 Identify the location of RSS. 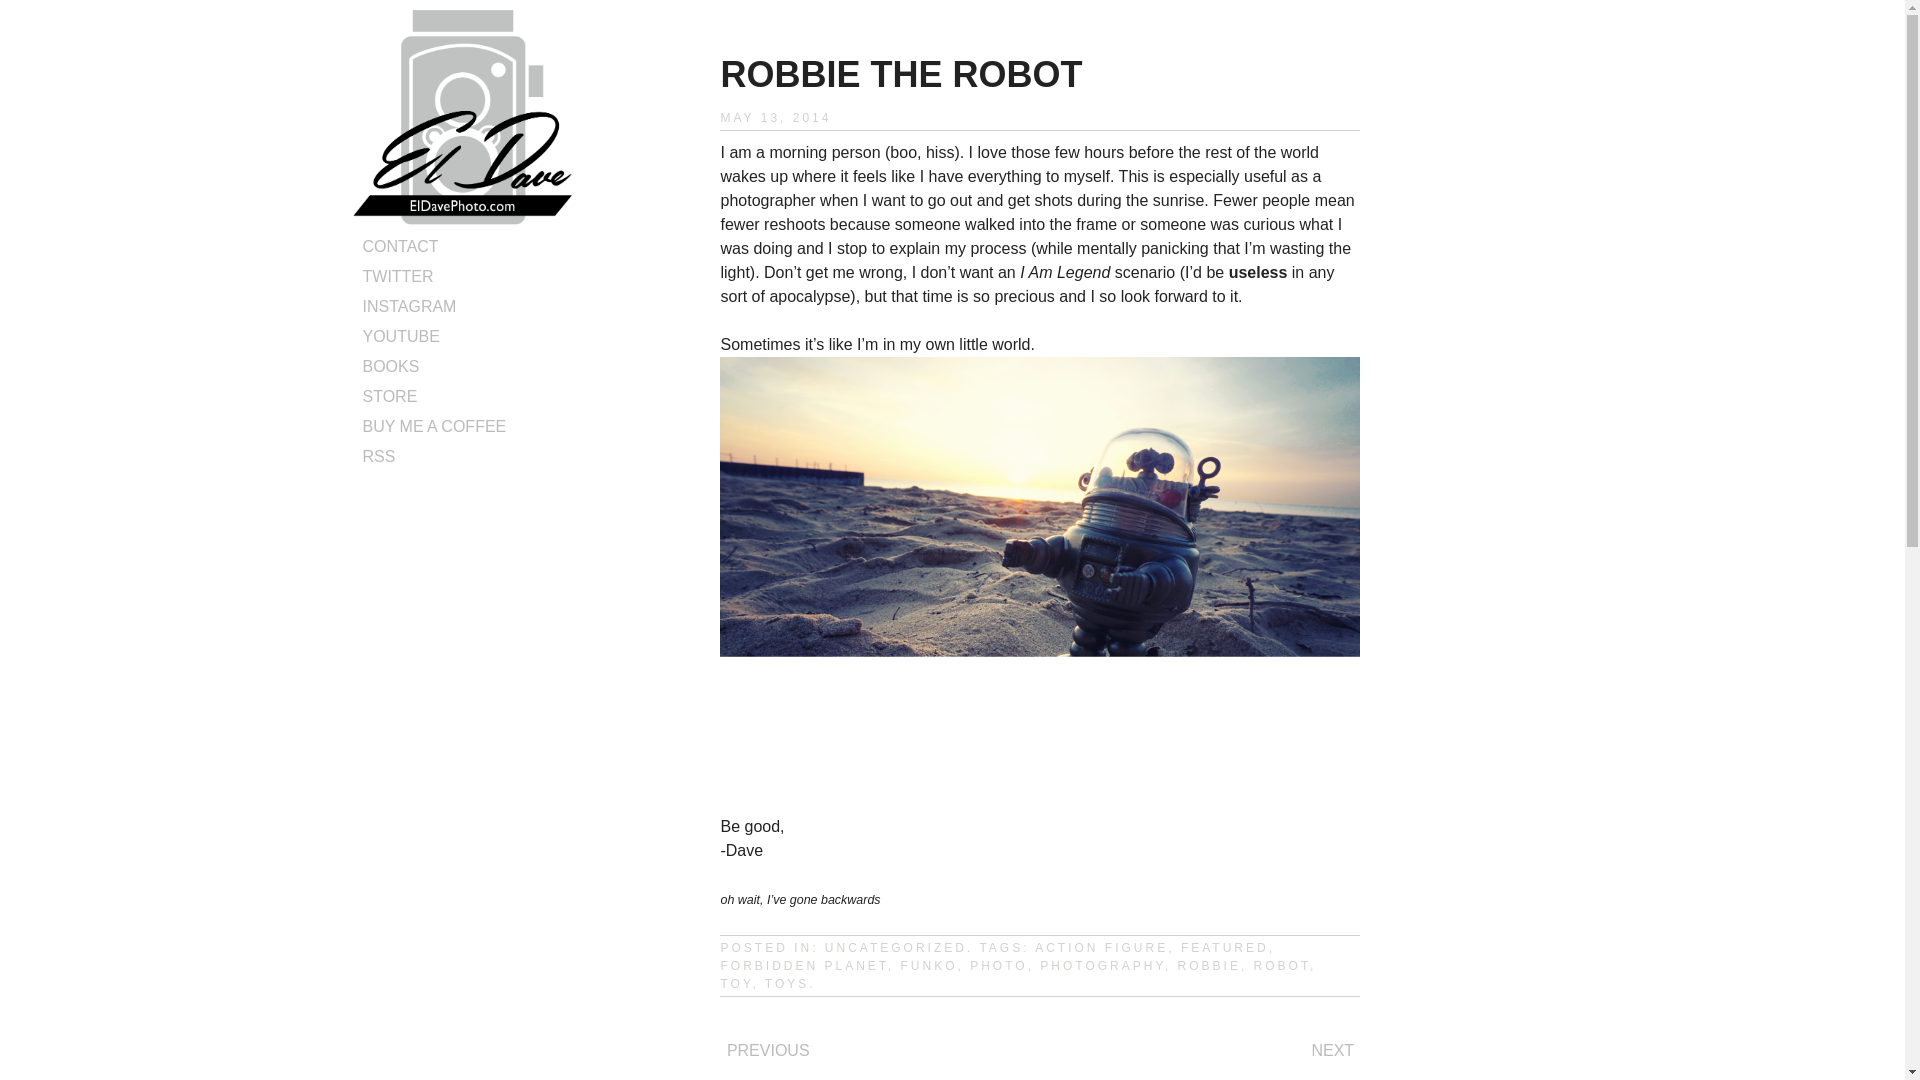
(378, 456).